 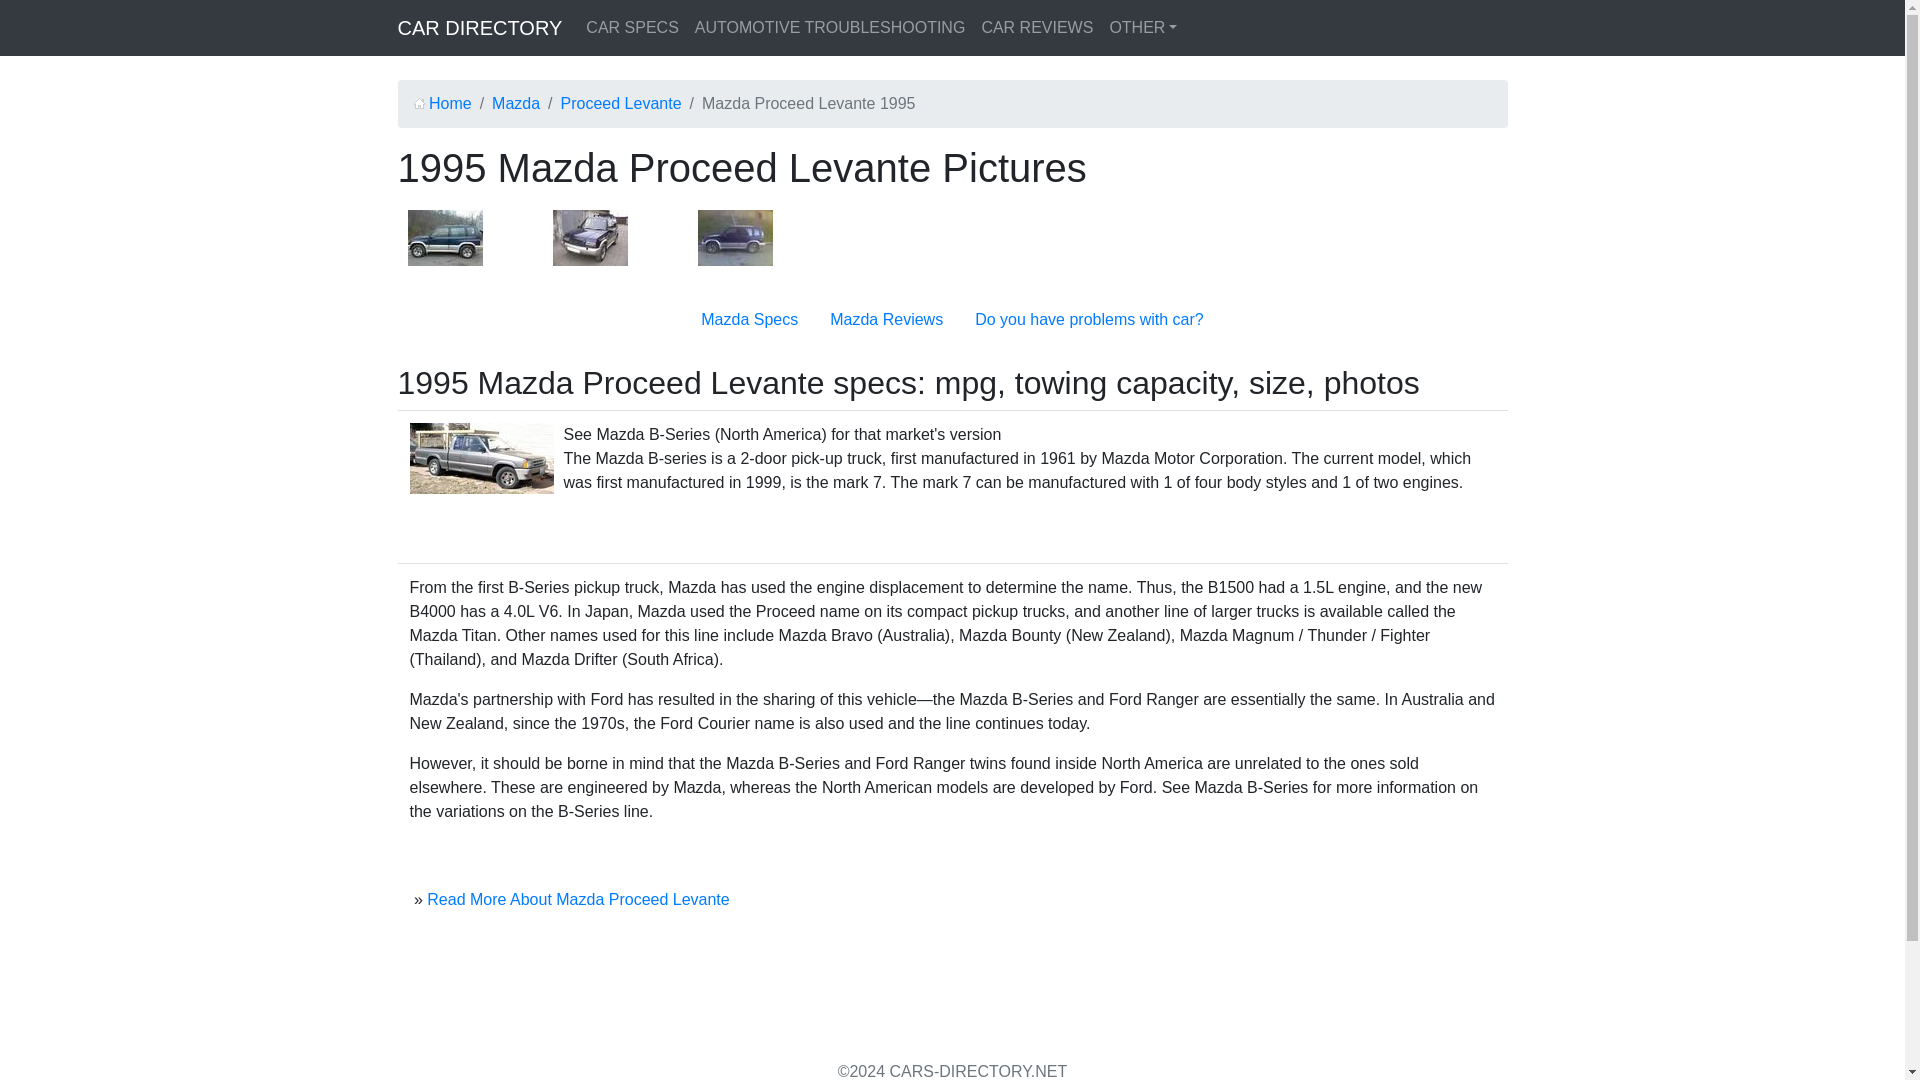 I want to click on Do you have problems with car?, so click(x=1089, y=320).